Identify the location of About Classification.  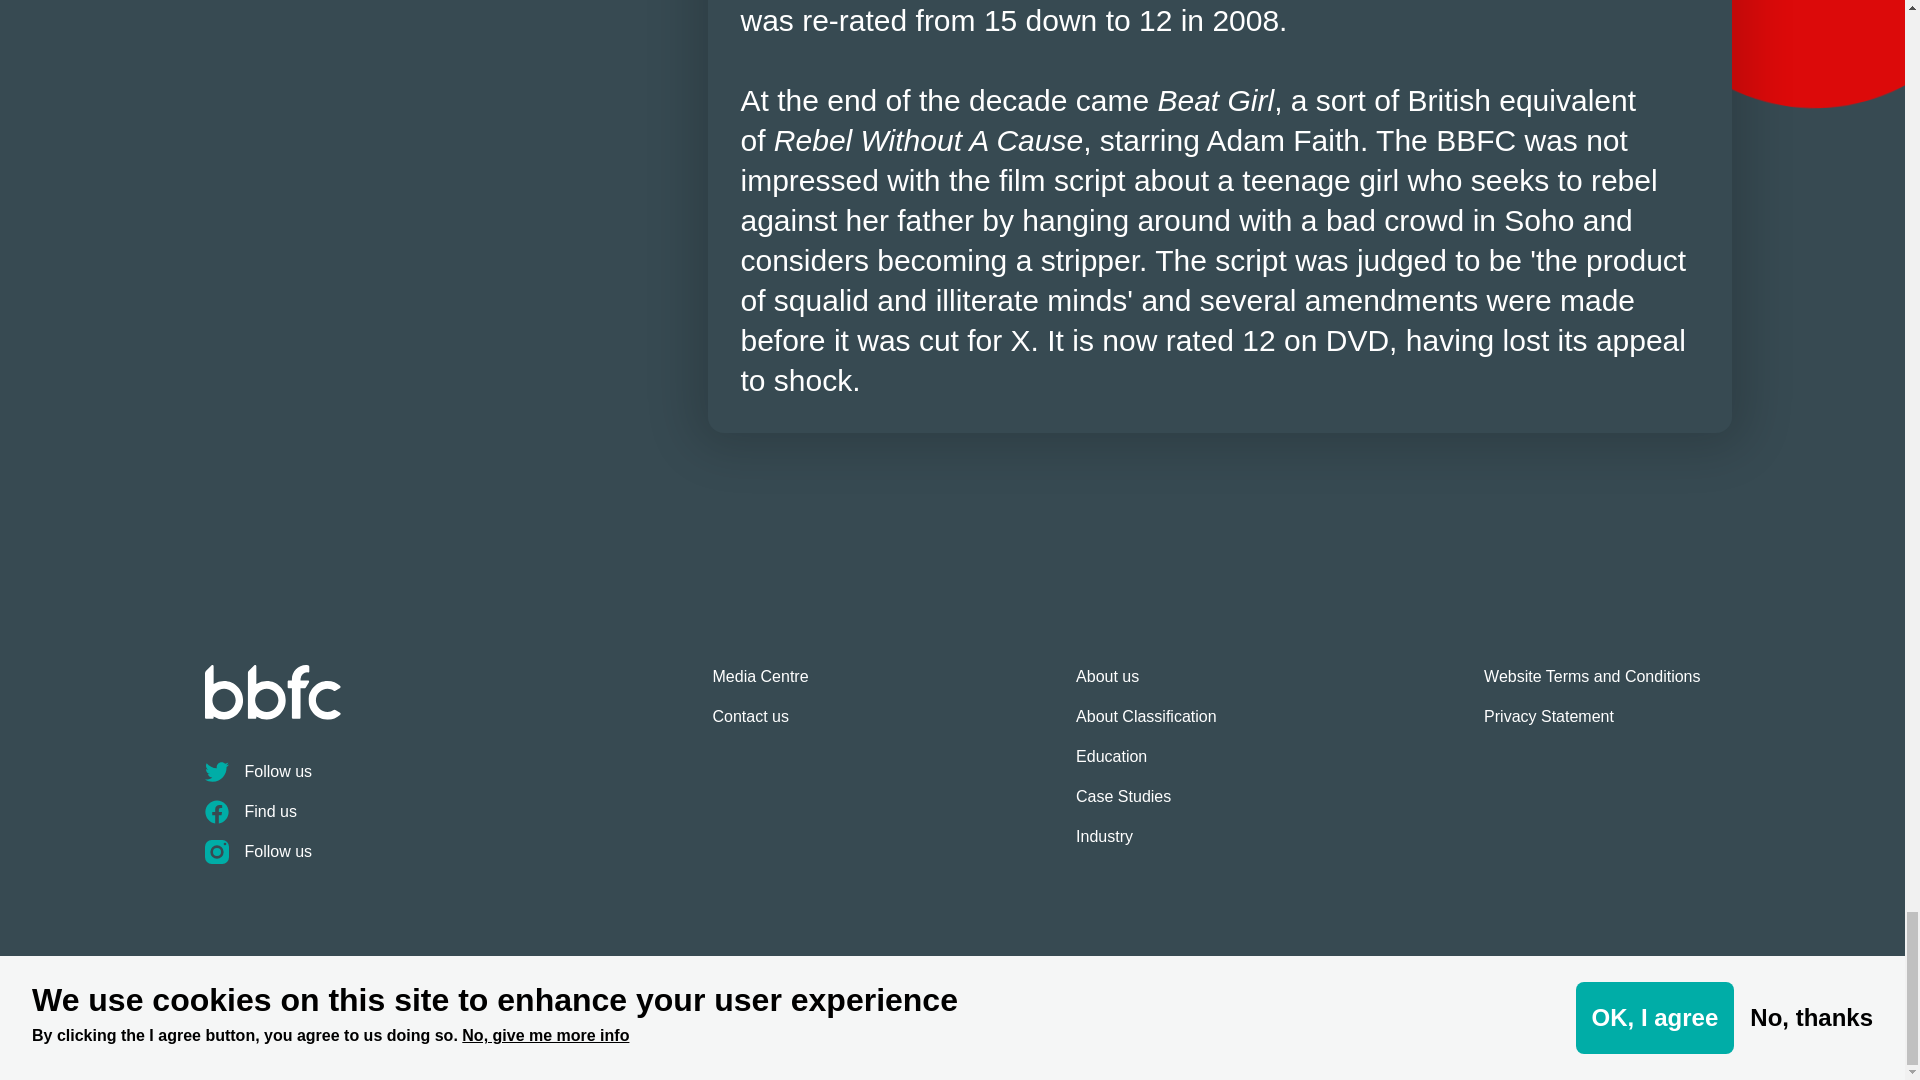
(1146, 725).